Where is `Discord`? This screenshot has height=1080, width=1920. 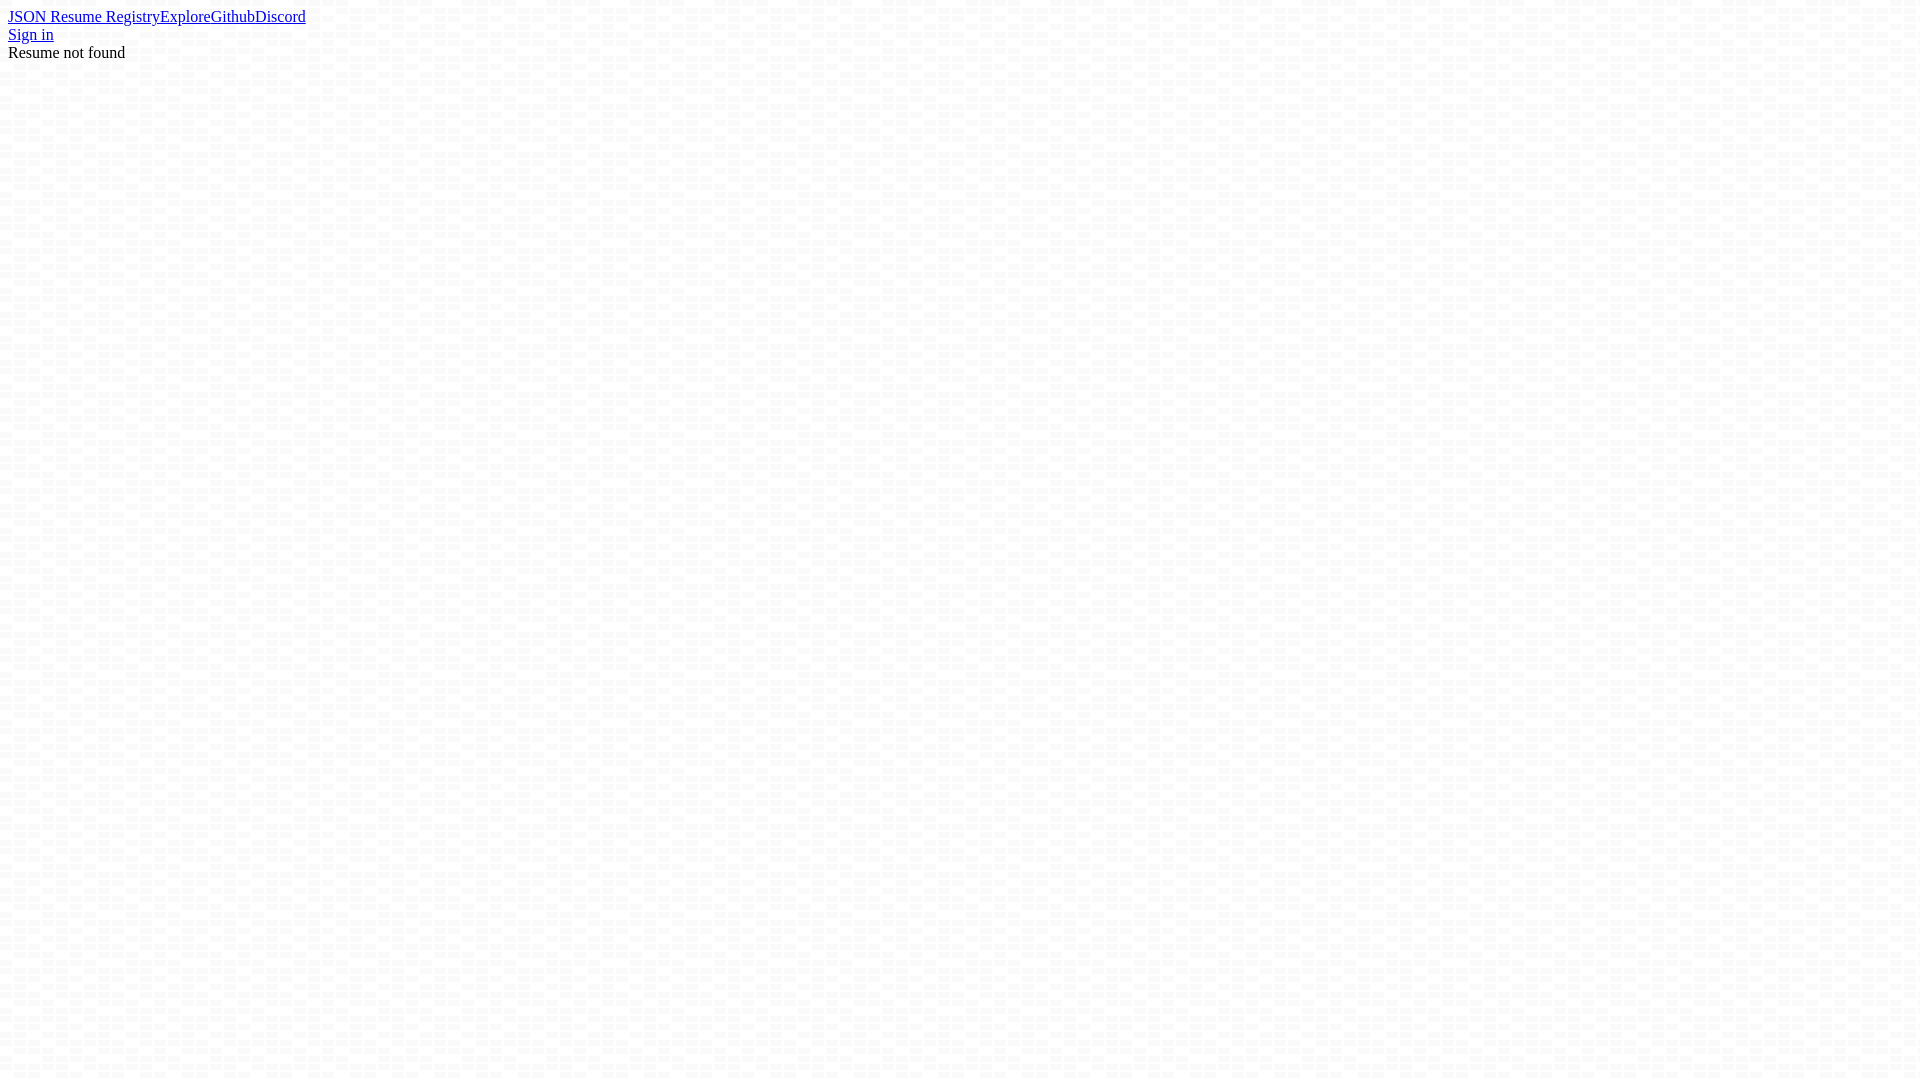
Discord is located at coordinates (280, 16).